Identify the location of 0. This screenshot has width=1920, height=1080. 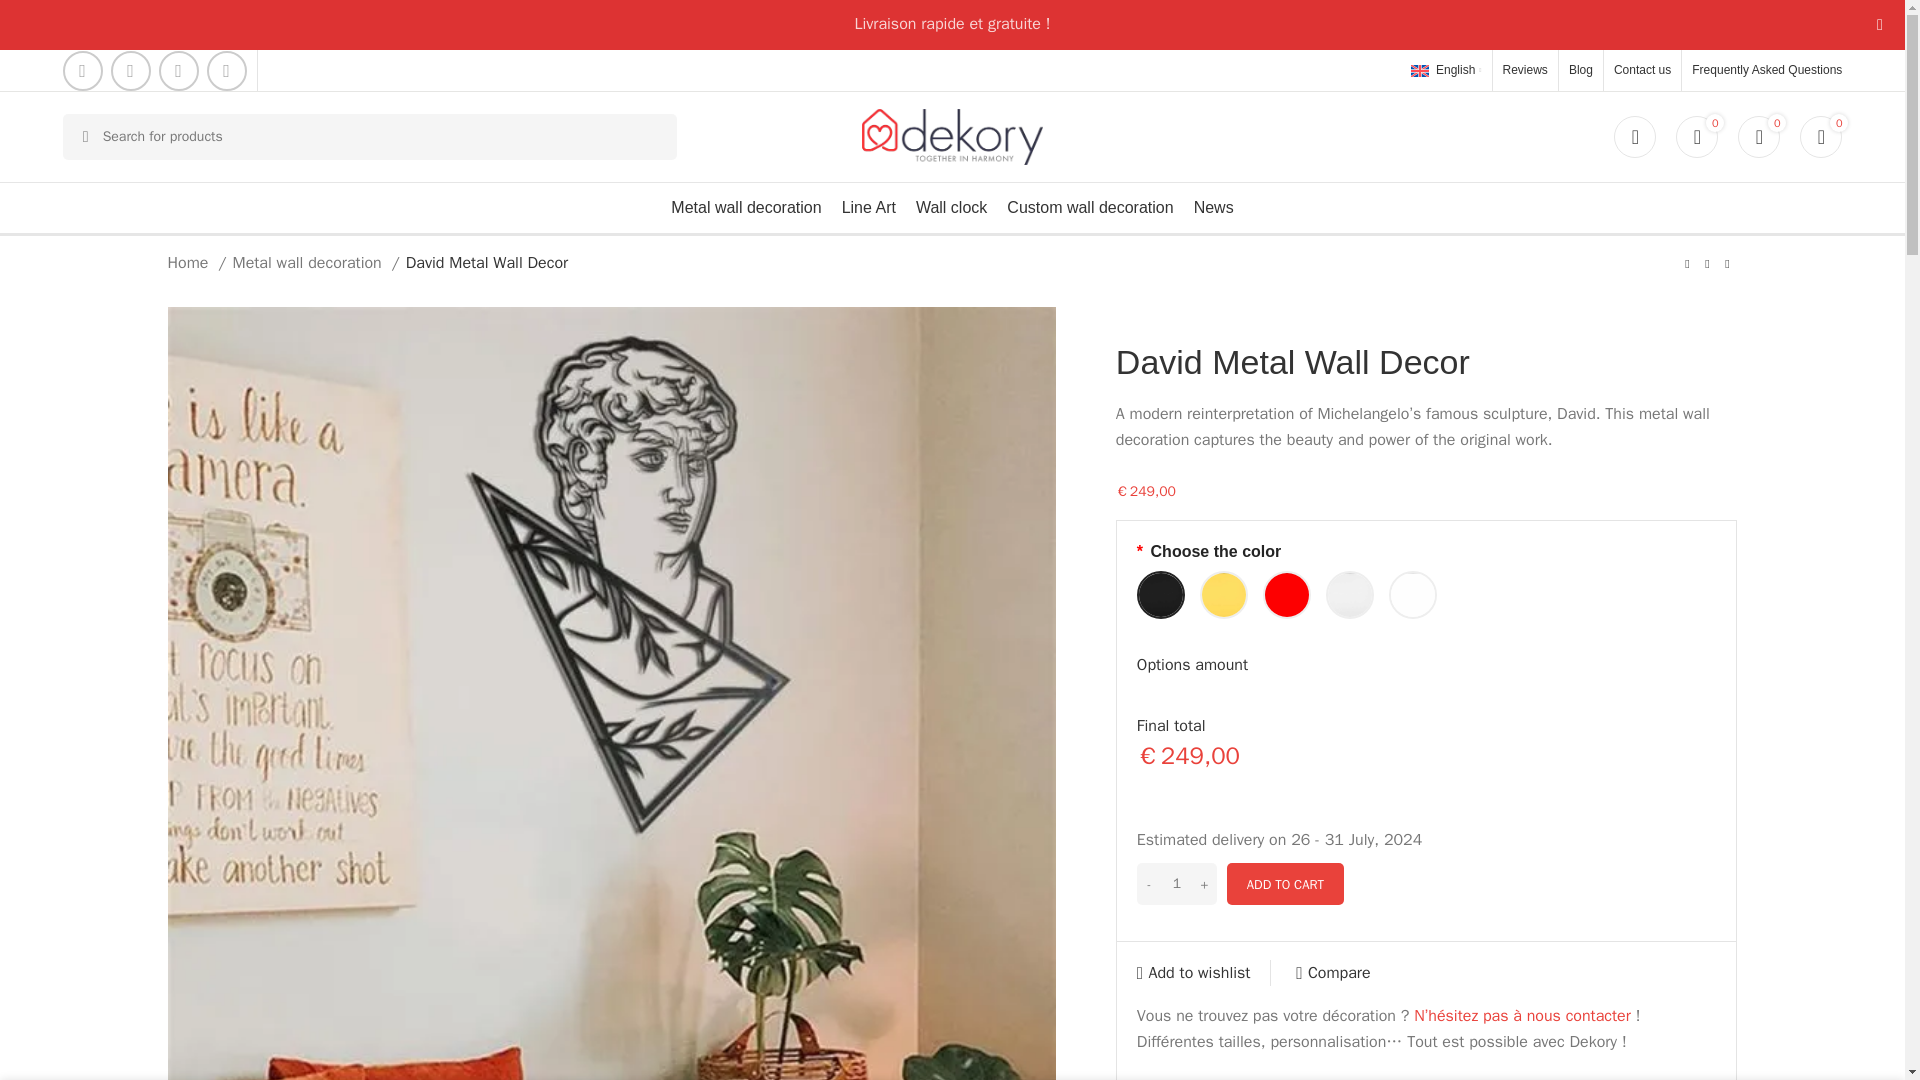
(1697, 136).